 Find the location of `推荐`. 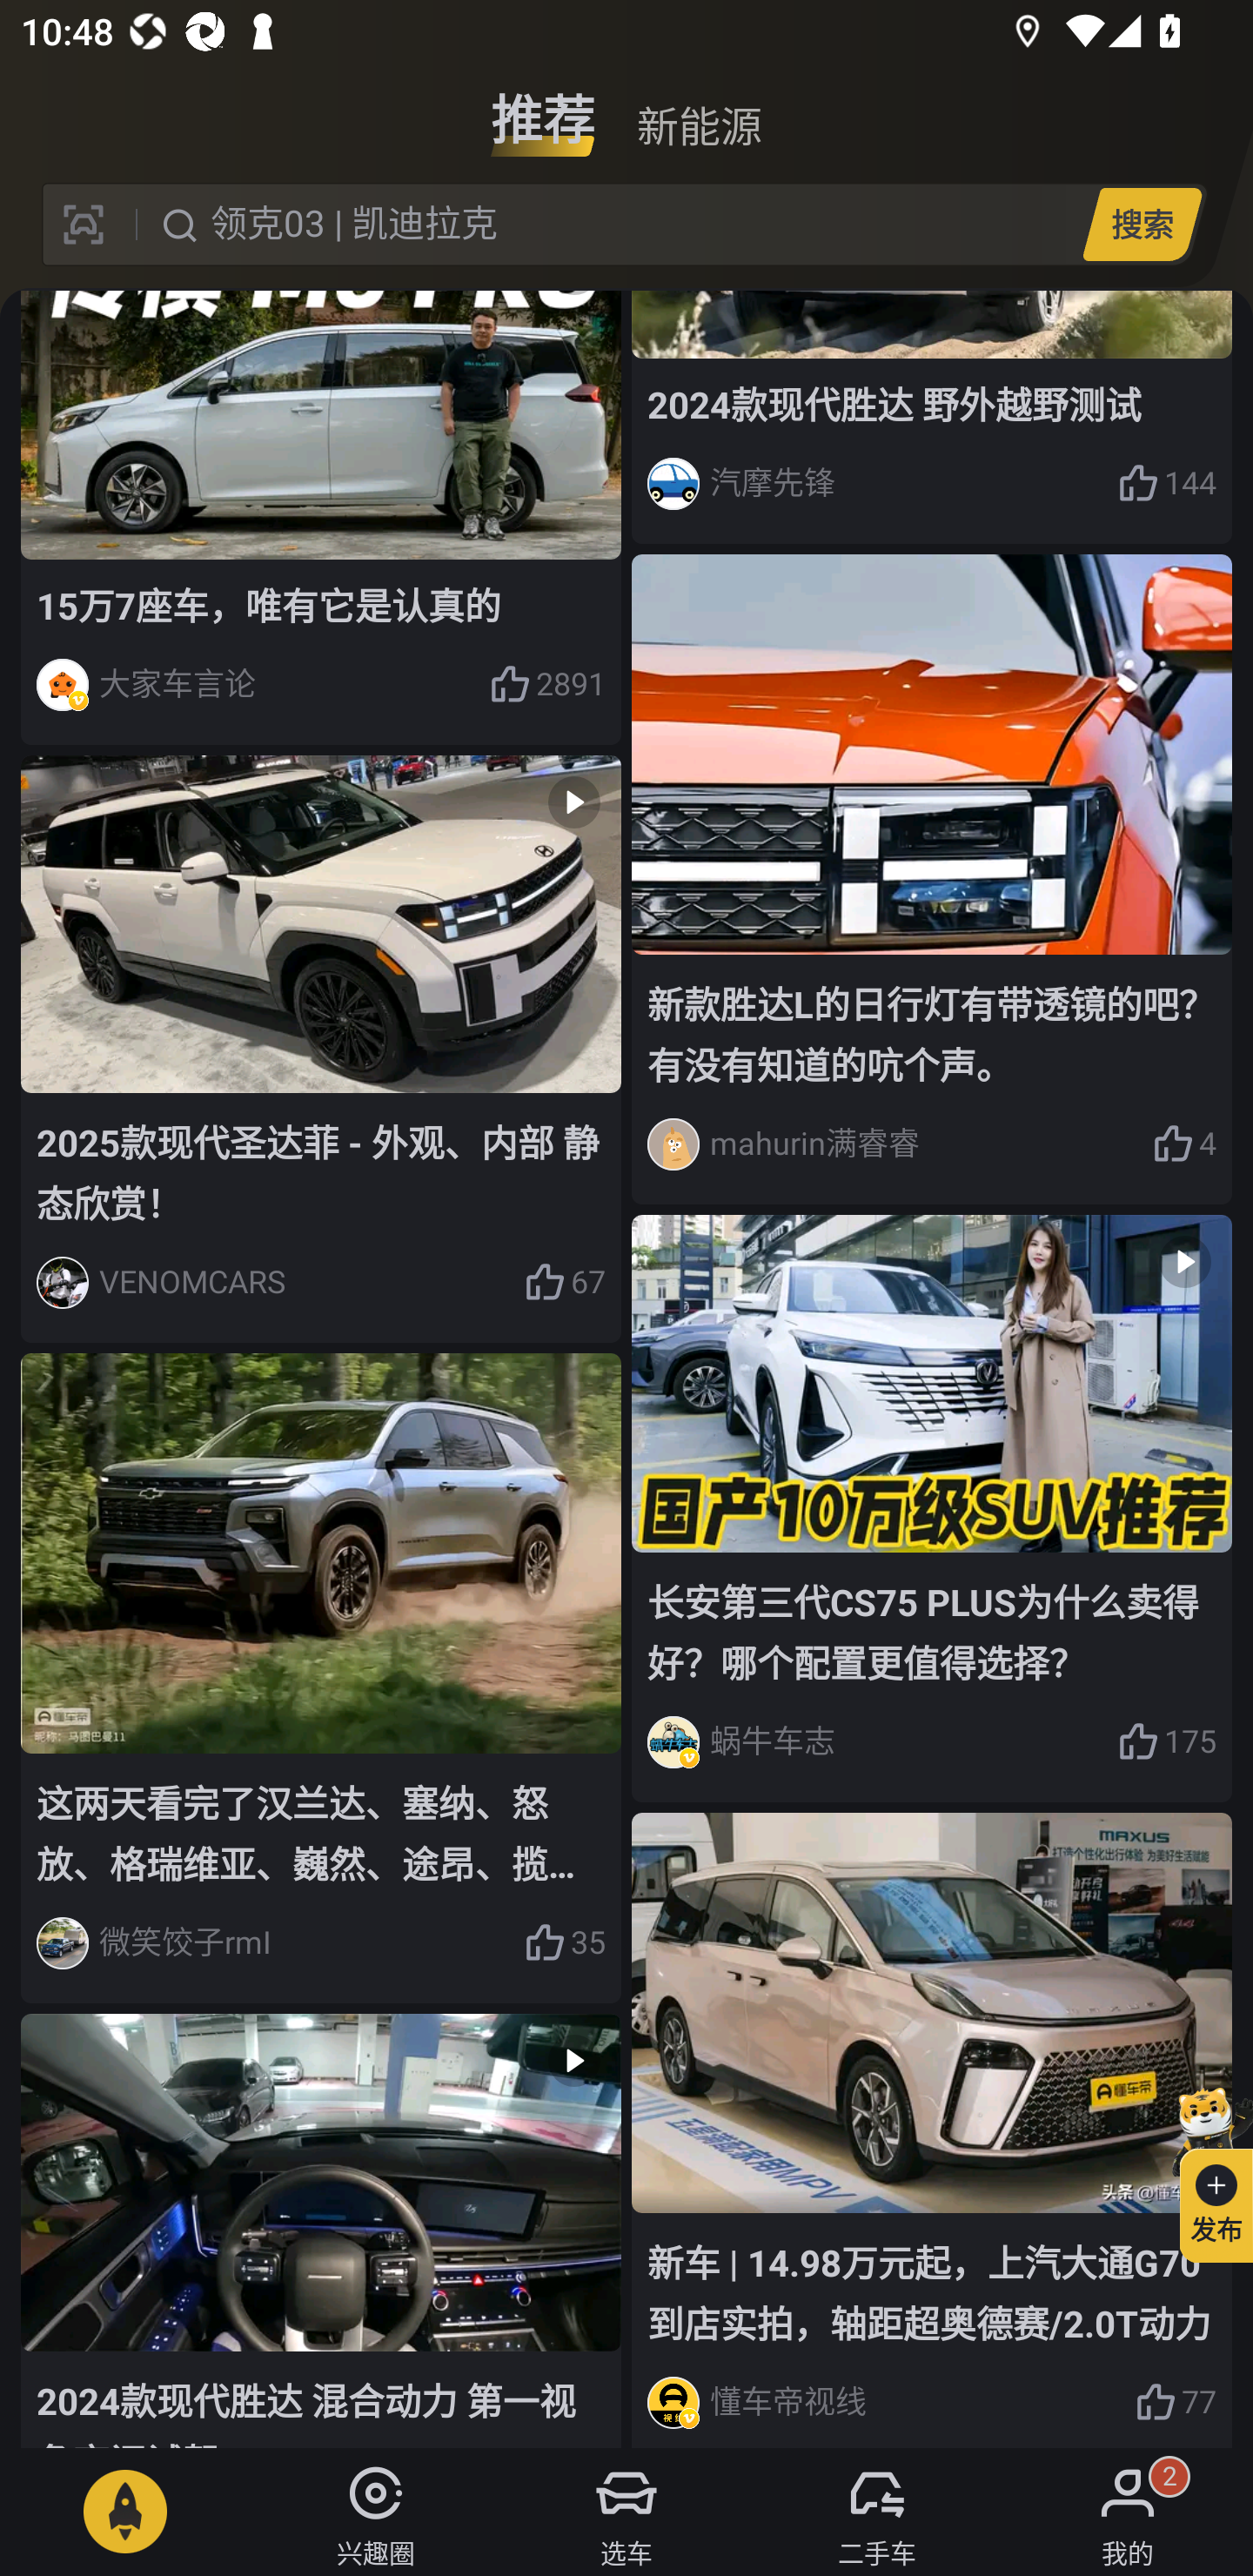

推荐 is located at coordinates (543, 108).